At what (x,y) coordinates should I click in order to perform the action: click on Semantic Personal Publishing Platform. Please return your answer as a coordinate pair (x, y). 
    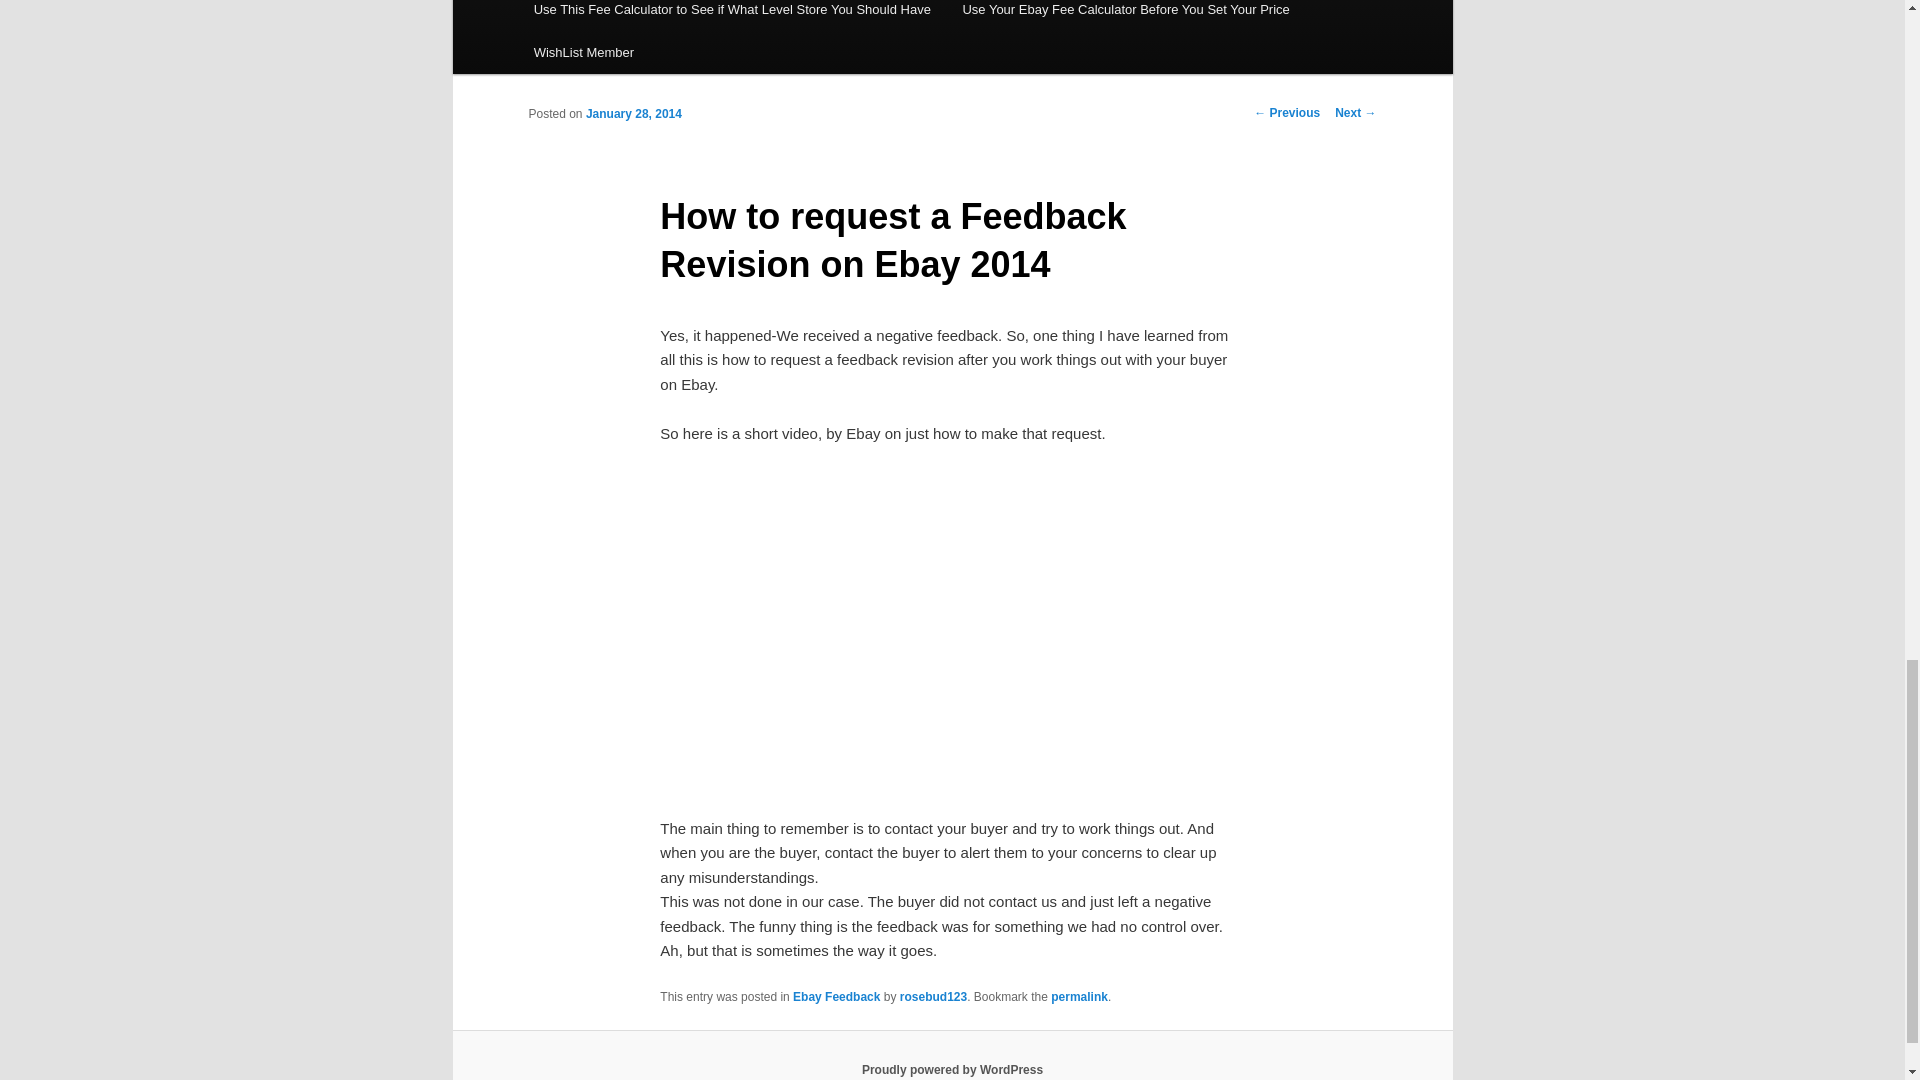
    Looking at the image, I should click on (952, 1069).